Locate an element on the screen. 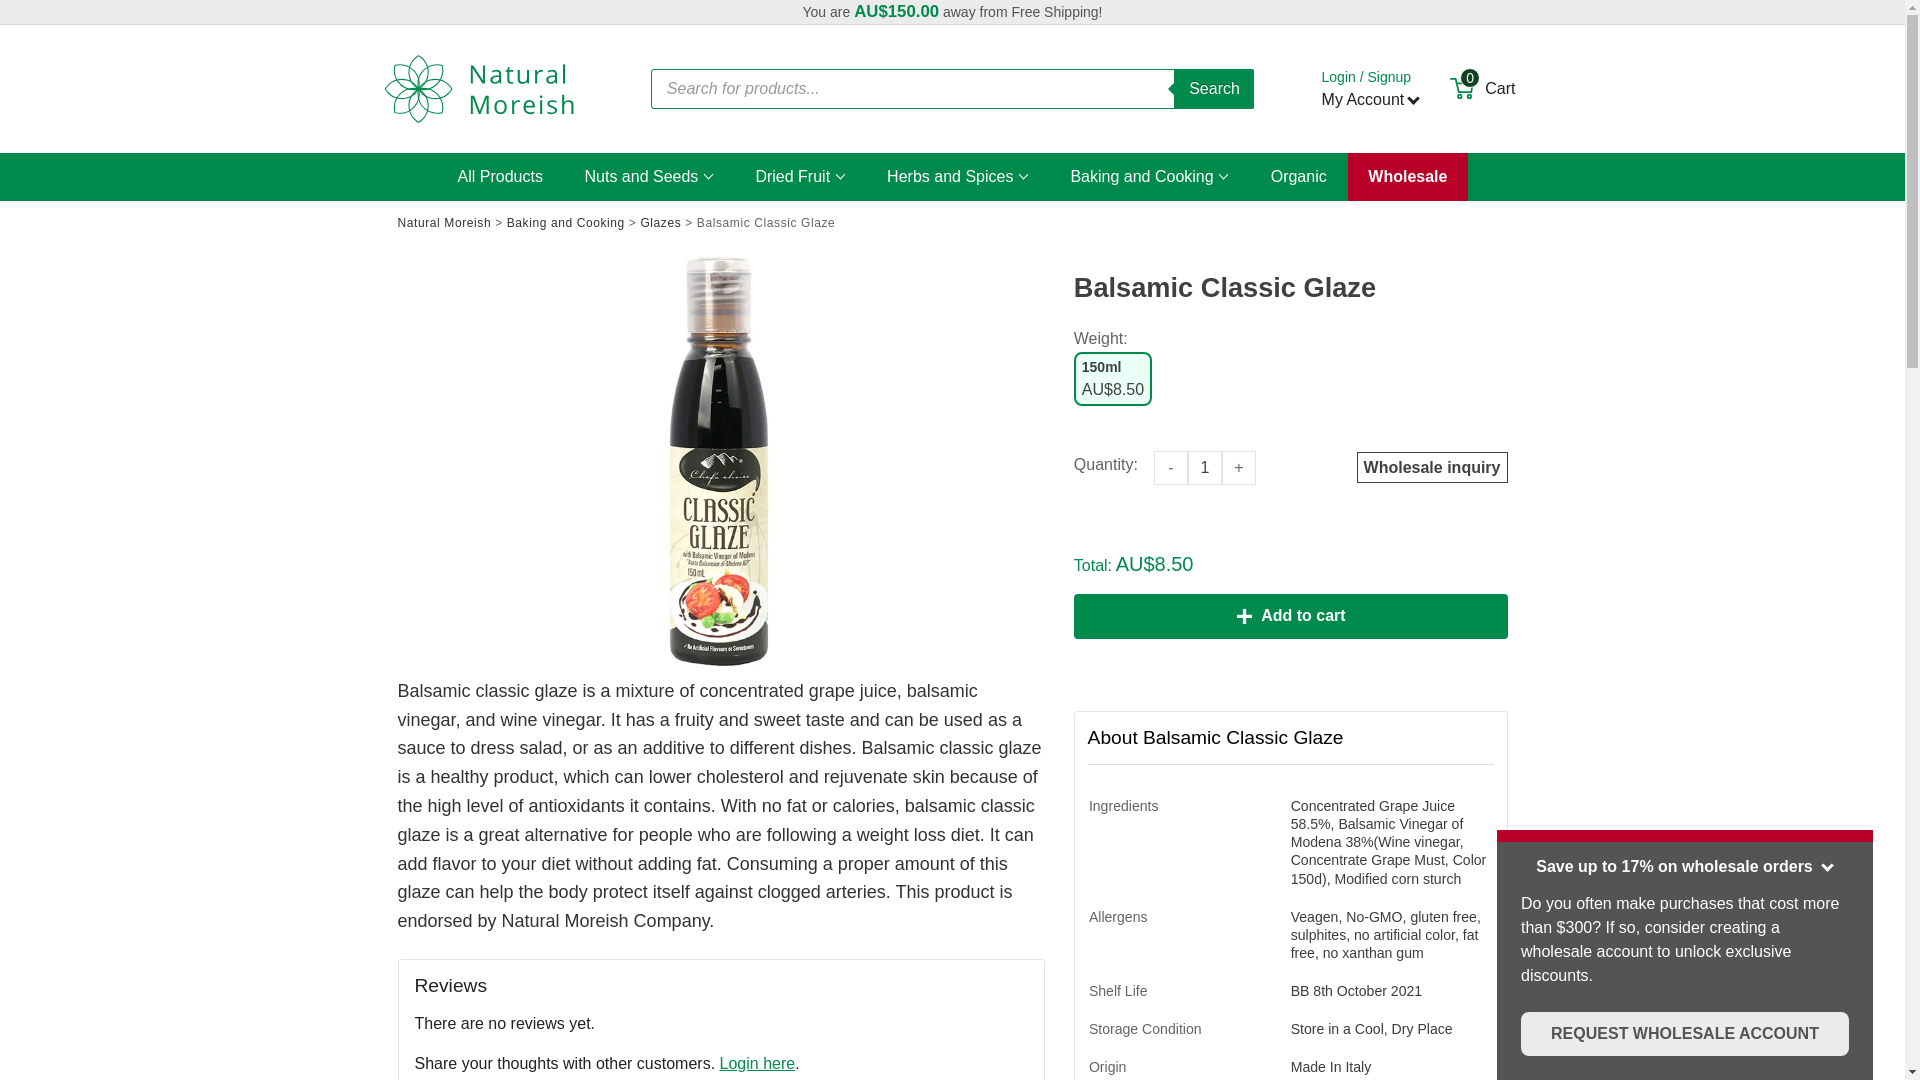 Image resolution: width=1920 pixels, height=1080 pixels. Baking and Cooking is located at coordinates (566, 223).